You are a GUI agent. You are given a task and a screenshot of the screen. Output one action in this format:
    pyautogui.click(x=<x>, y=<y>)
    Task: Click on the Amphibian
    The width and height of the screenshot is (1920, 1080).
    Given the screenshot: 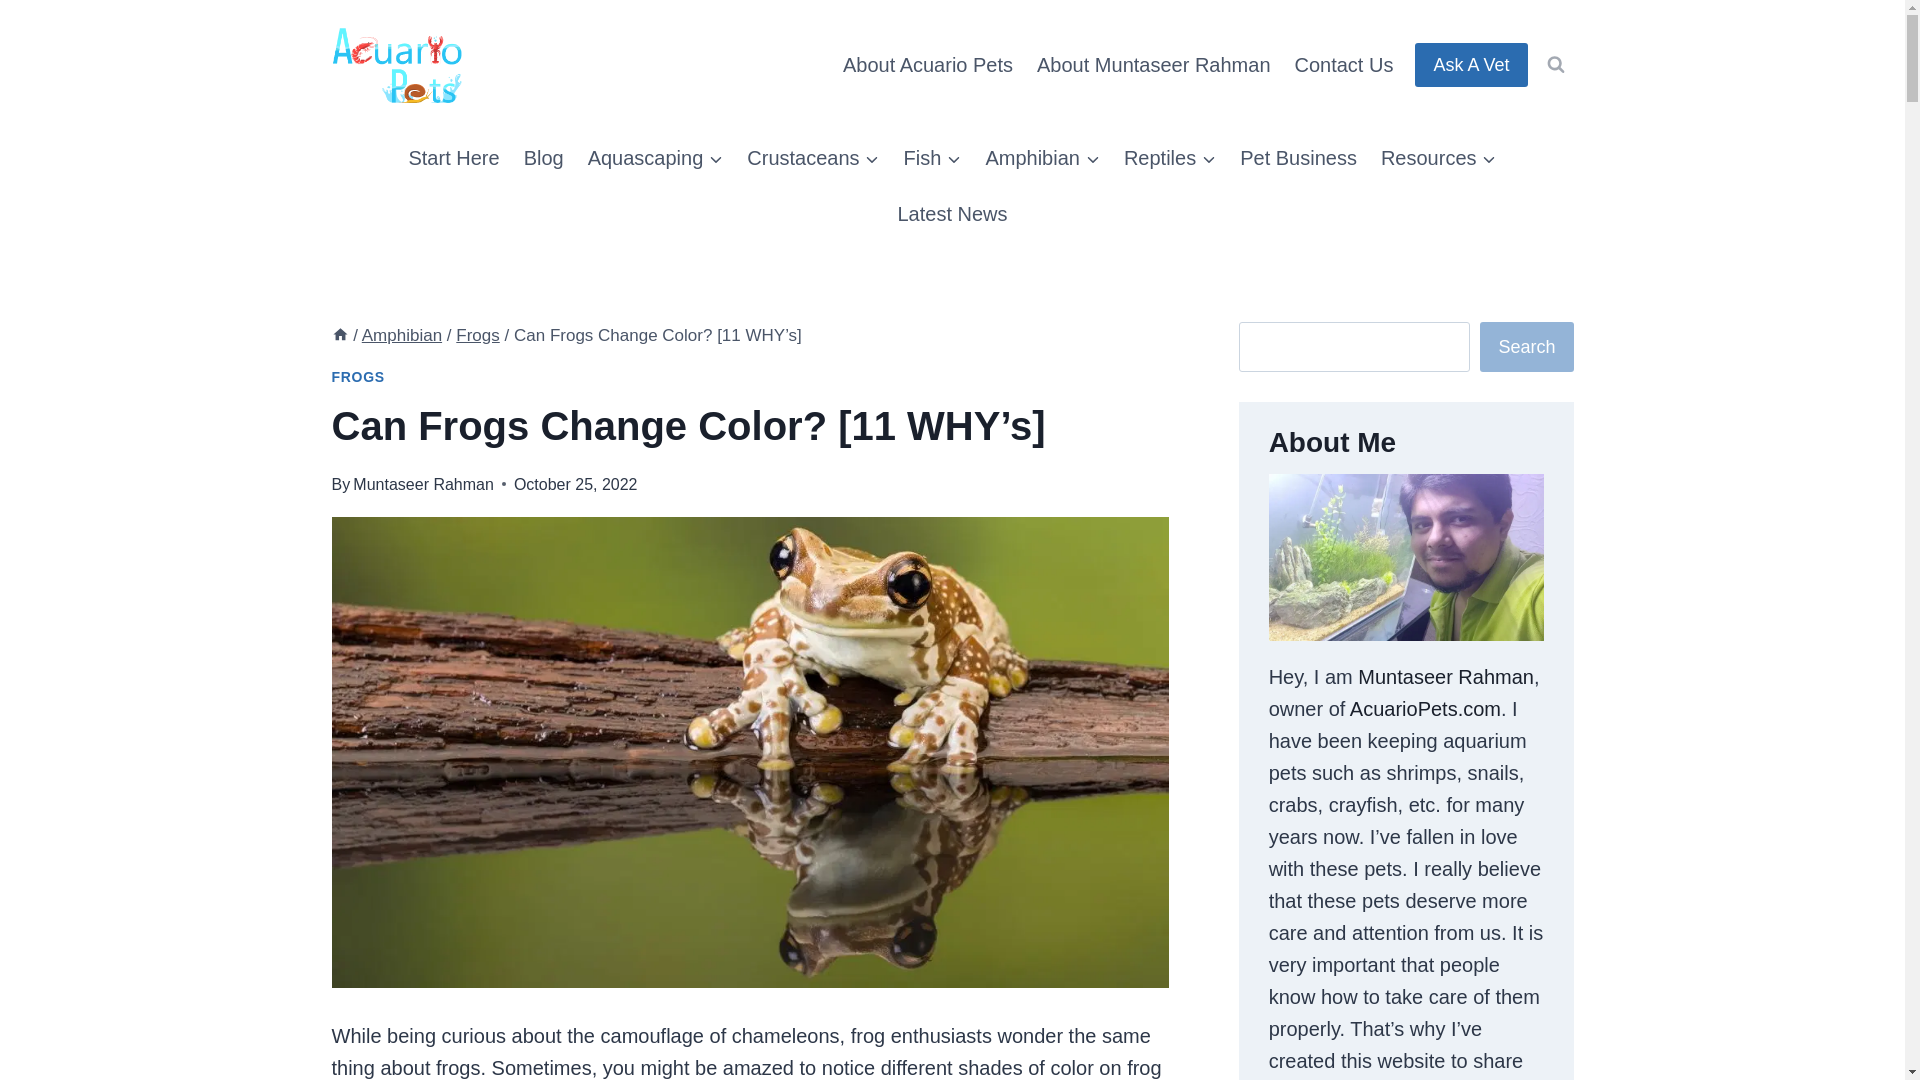 What is the action you would take?
    pyautogui.click(x=1042, y=157)
    